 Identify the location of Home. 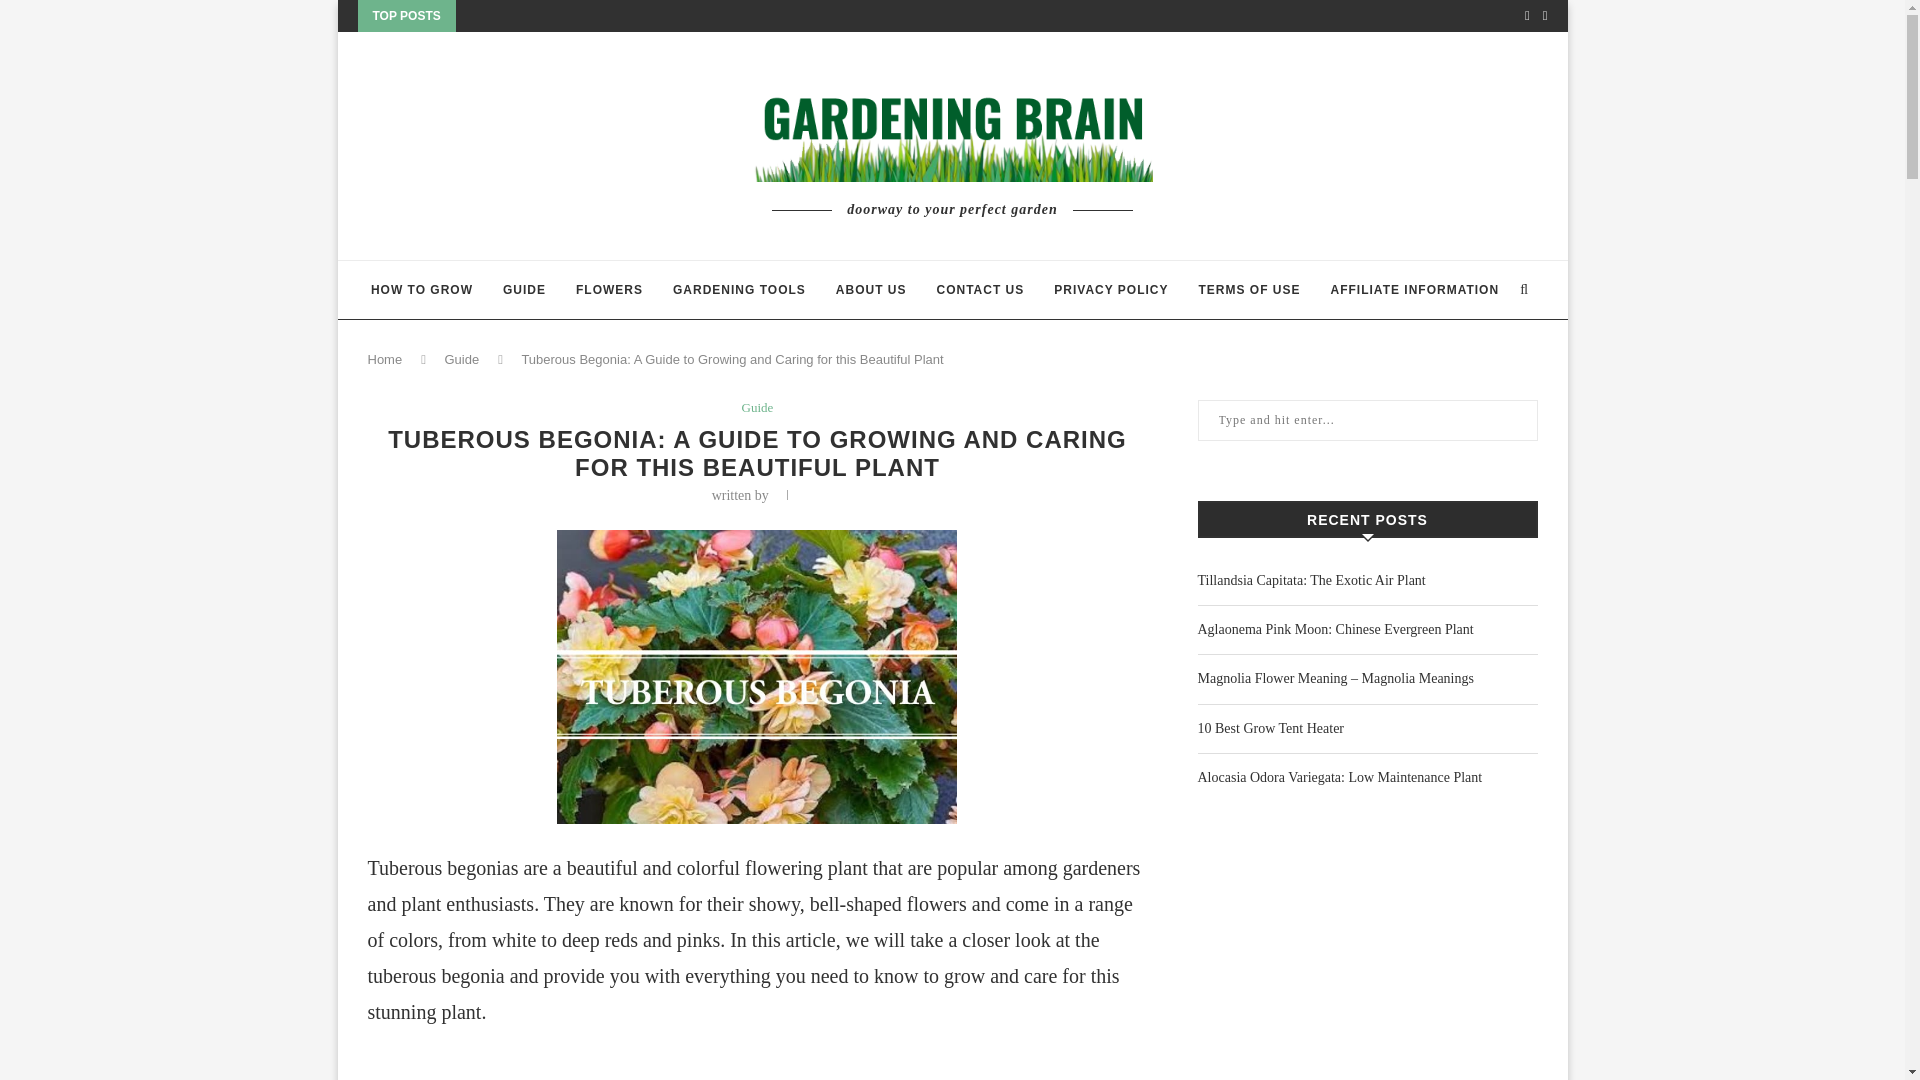
(386, 360).